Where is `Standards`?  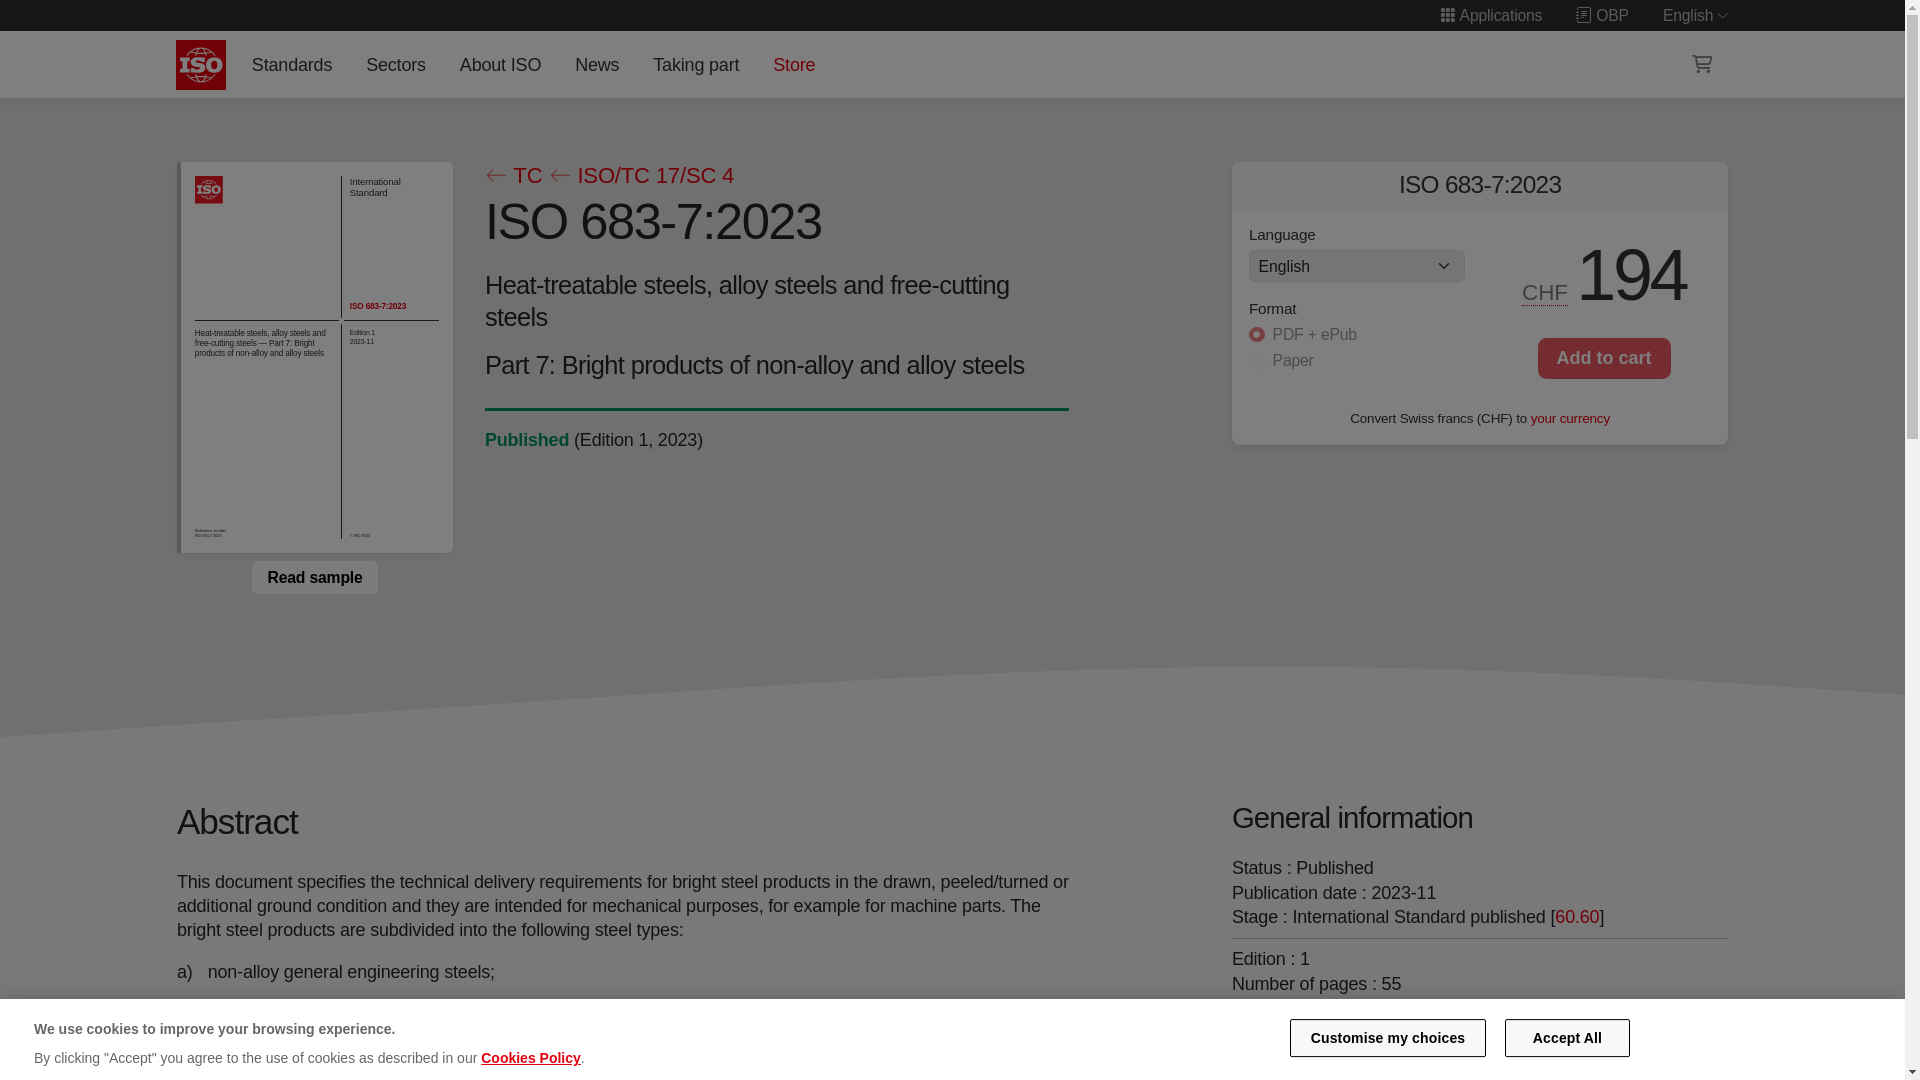
Standards is located at coordinates (291, 64).